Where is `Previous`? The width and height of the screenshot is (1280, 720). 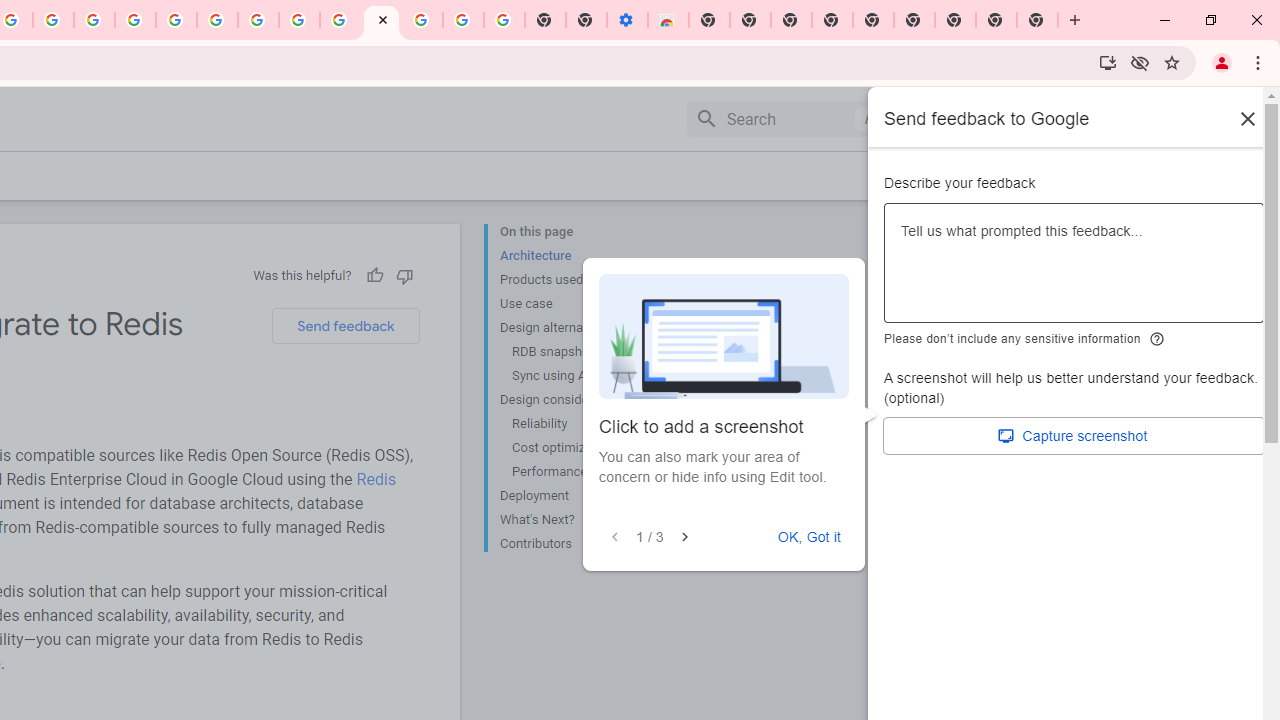
Previous is located at coordinates (614, 537).